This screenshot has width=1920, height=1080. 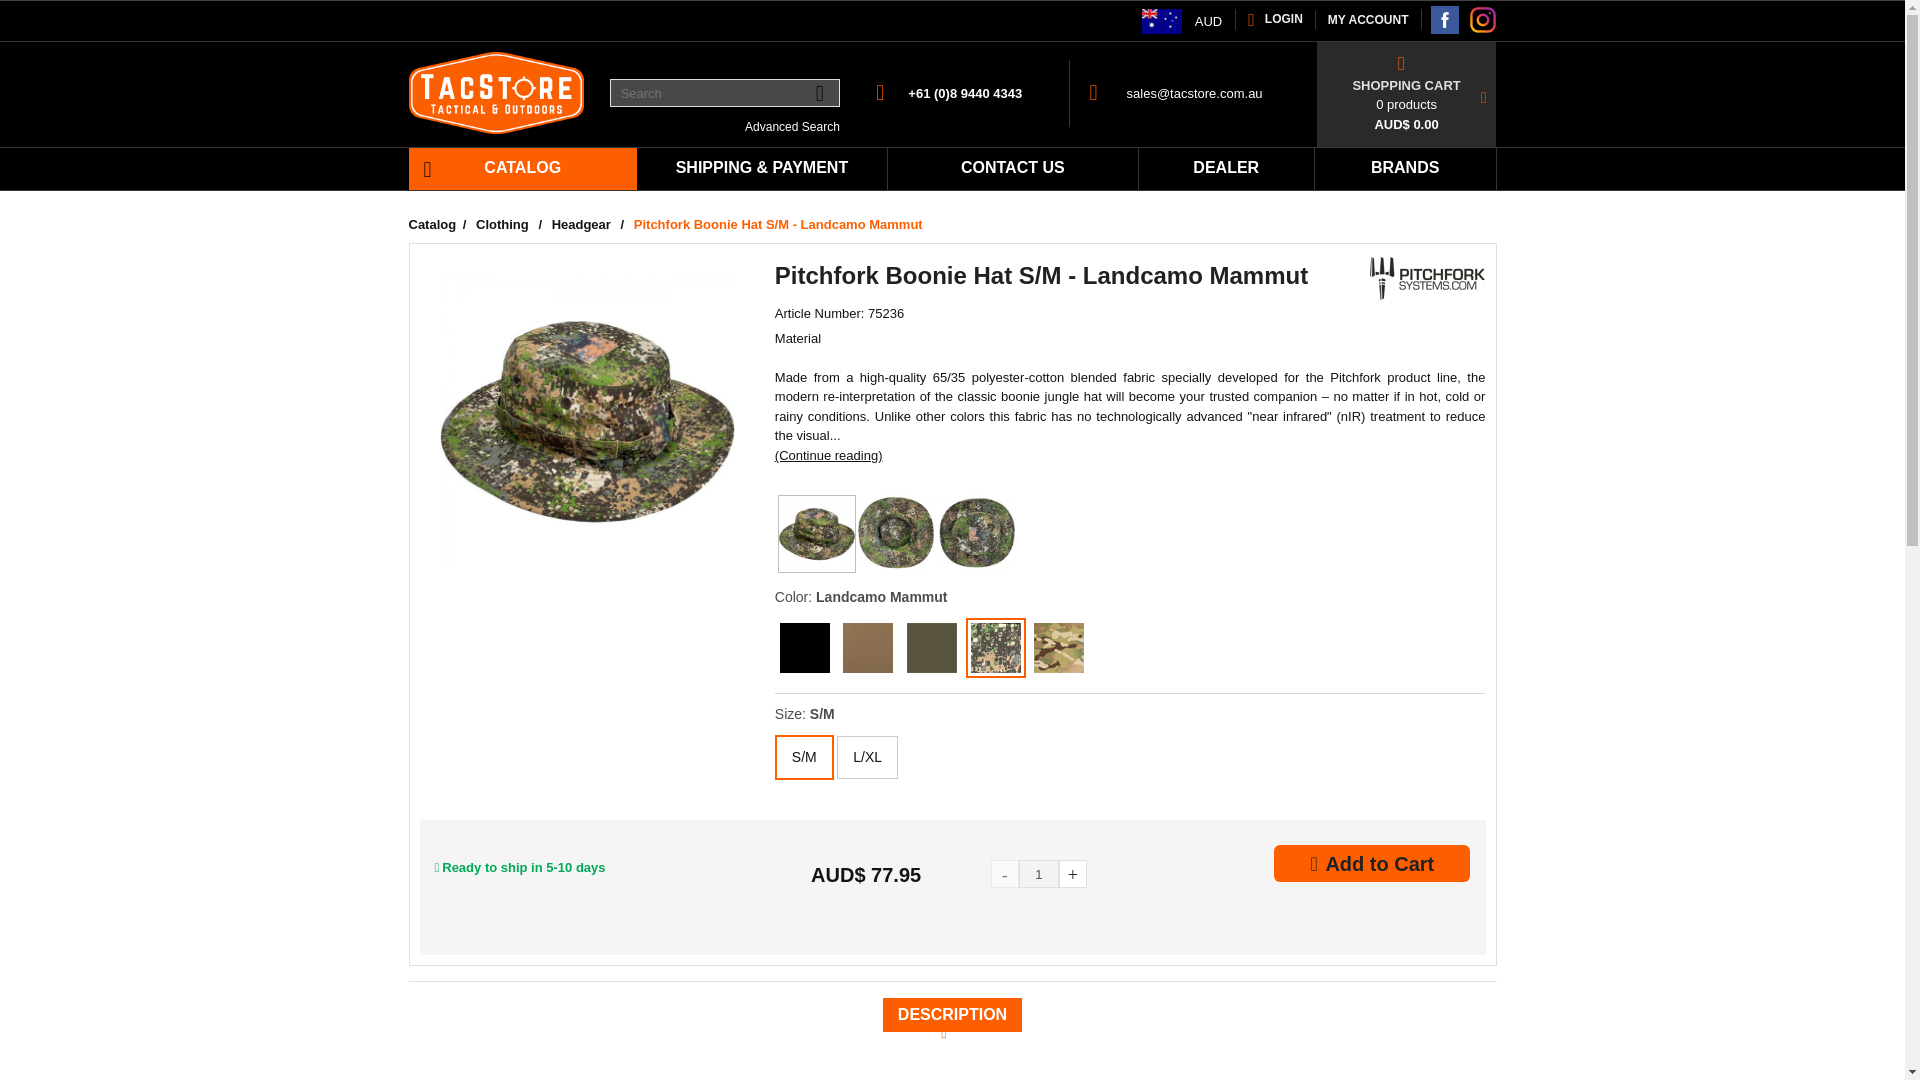 I want to click on MY ACCOUNT, so click(x=1368, y=20).